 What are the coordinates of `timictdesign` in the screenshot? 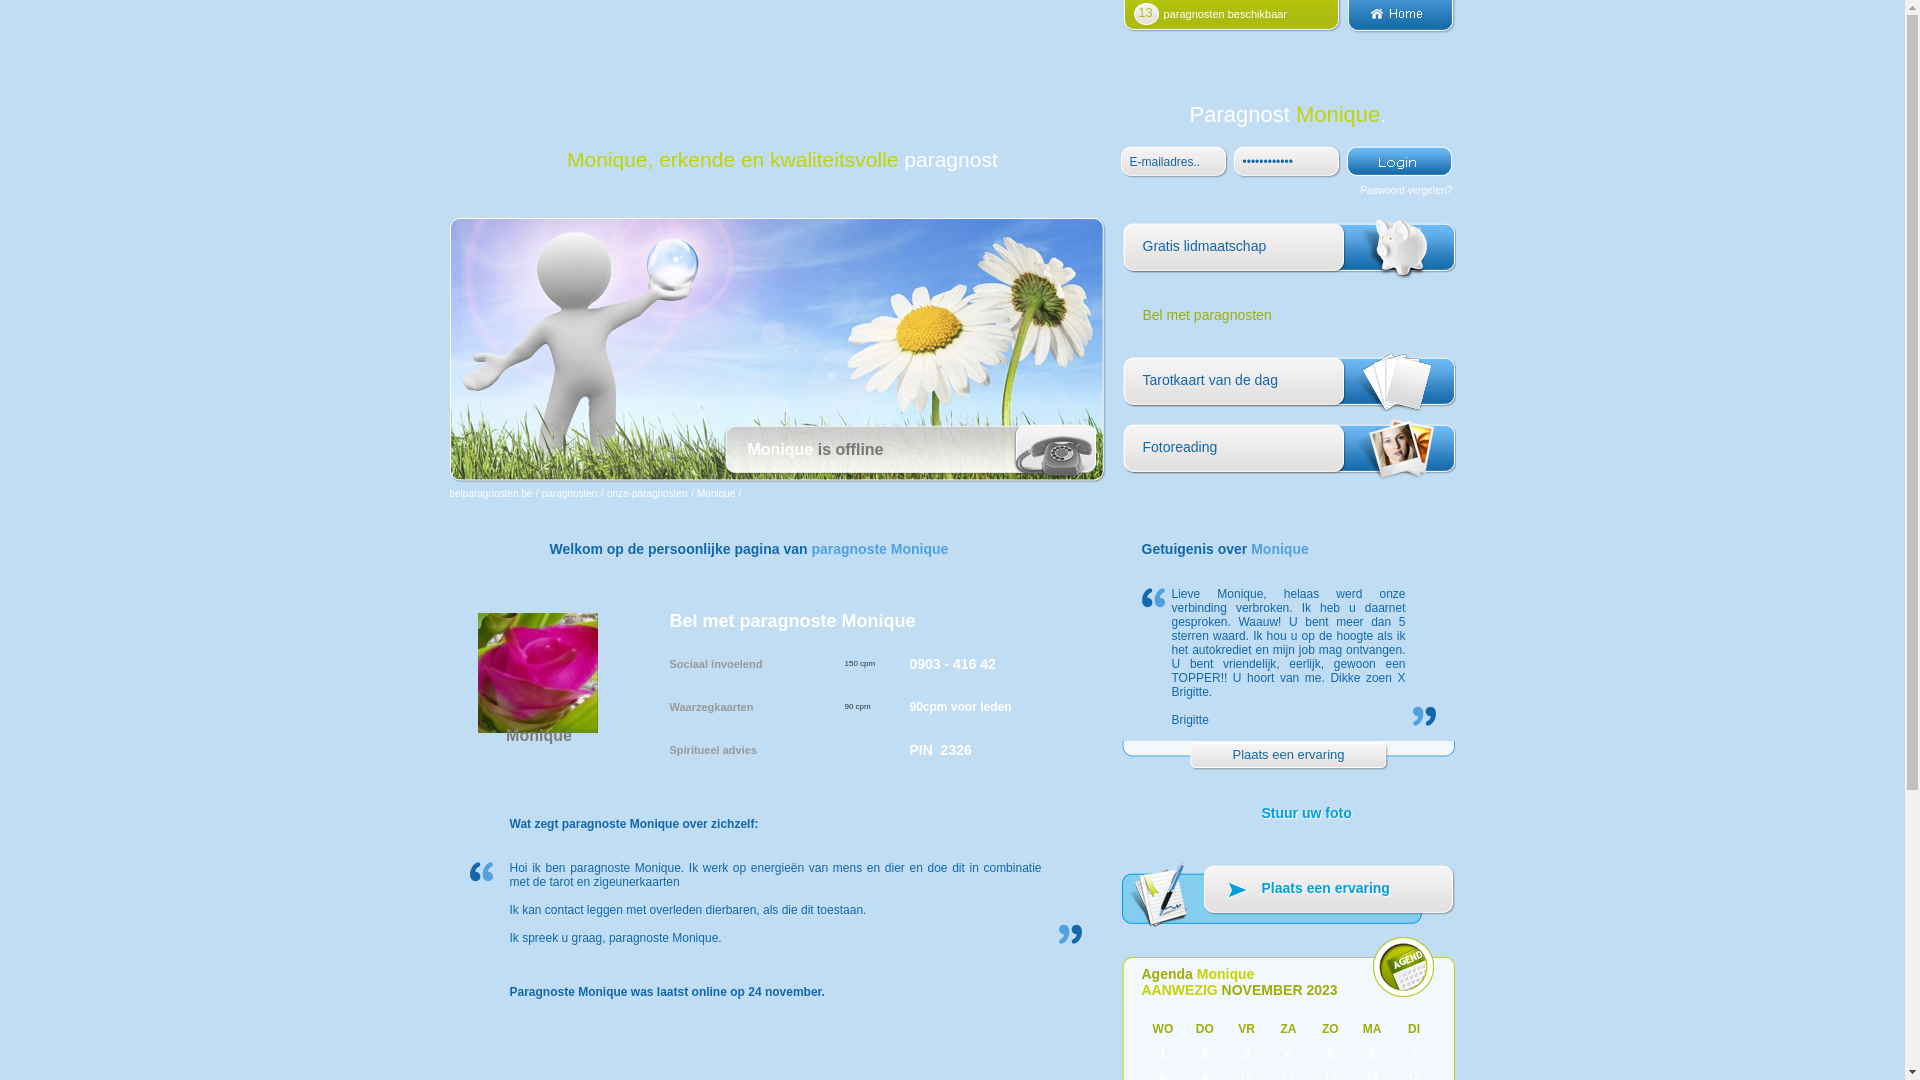 It's located at (1290, 162).